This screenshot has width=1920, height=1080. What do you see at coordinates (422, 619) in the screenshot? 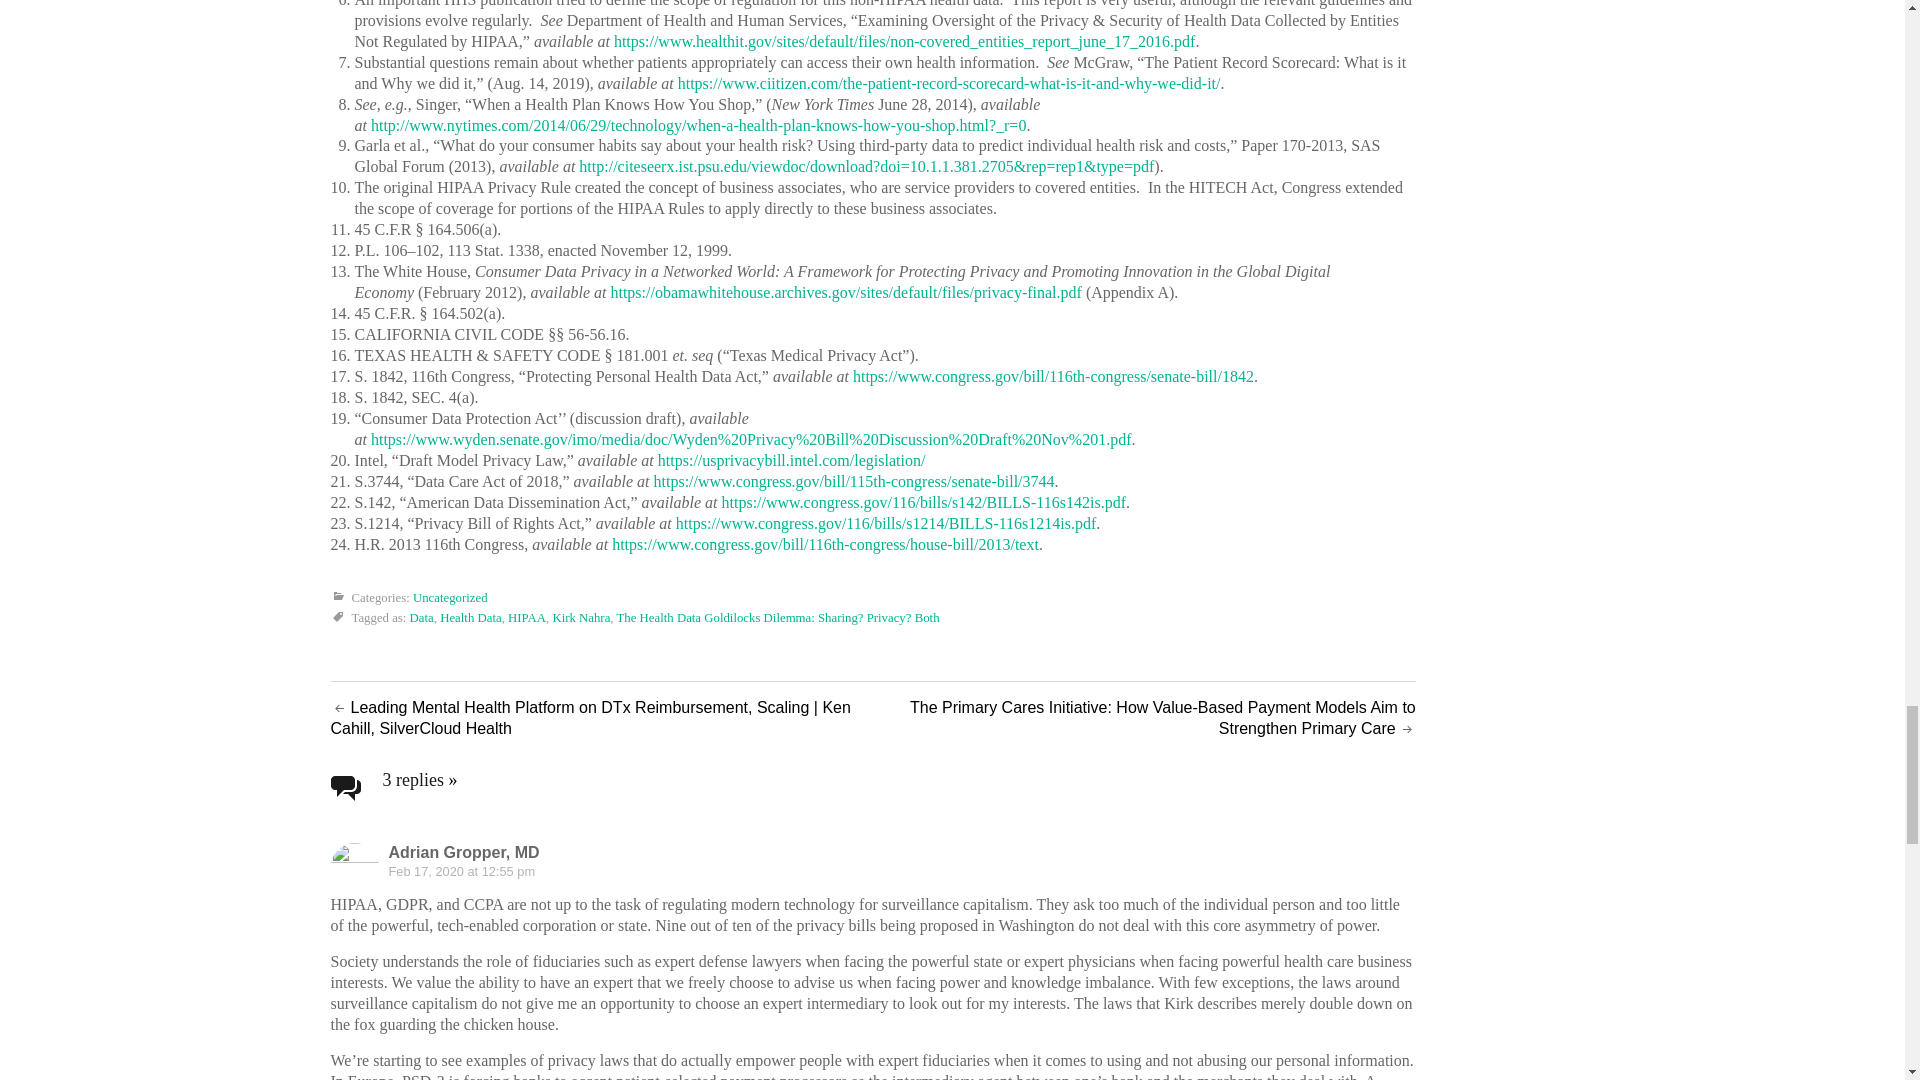
I see `Data` at bounding box center [422, 619].